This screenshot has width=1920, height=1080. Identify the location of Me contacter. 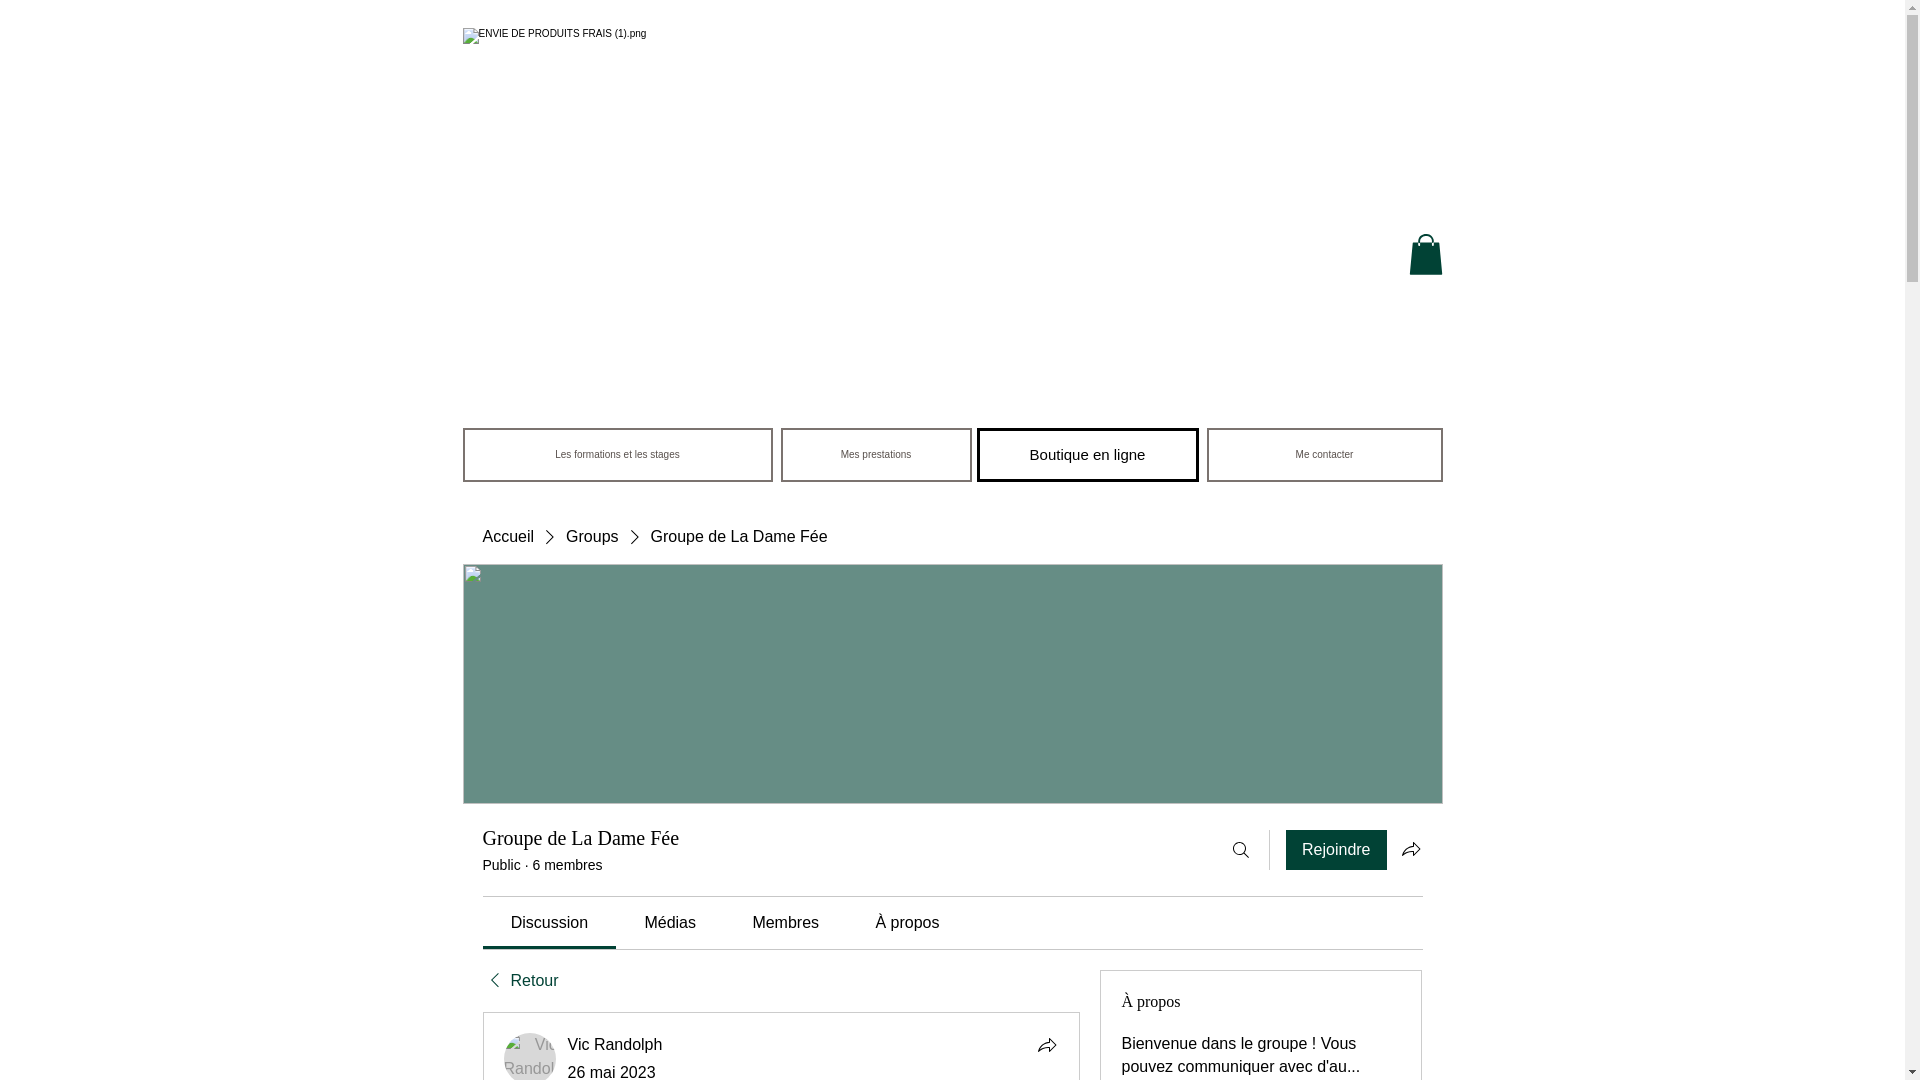
(1323, 454).